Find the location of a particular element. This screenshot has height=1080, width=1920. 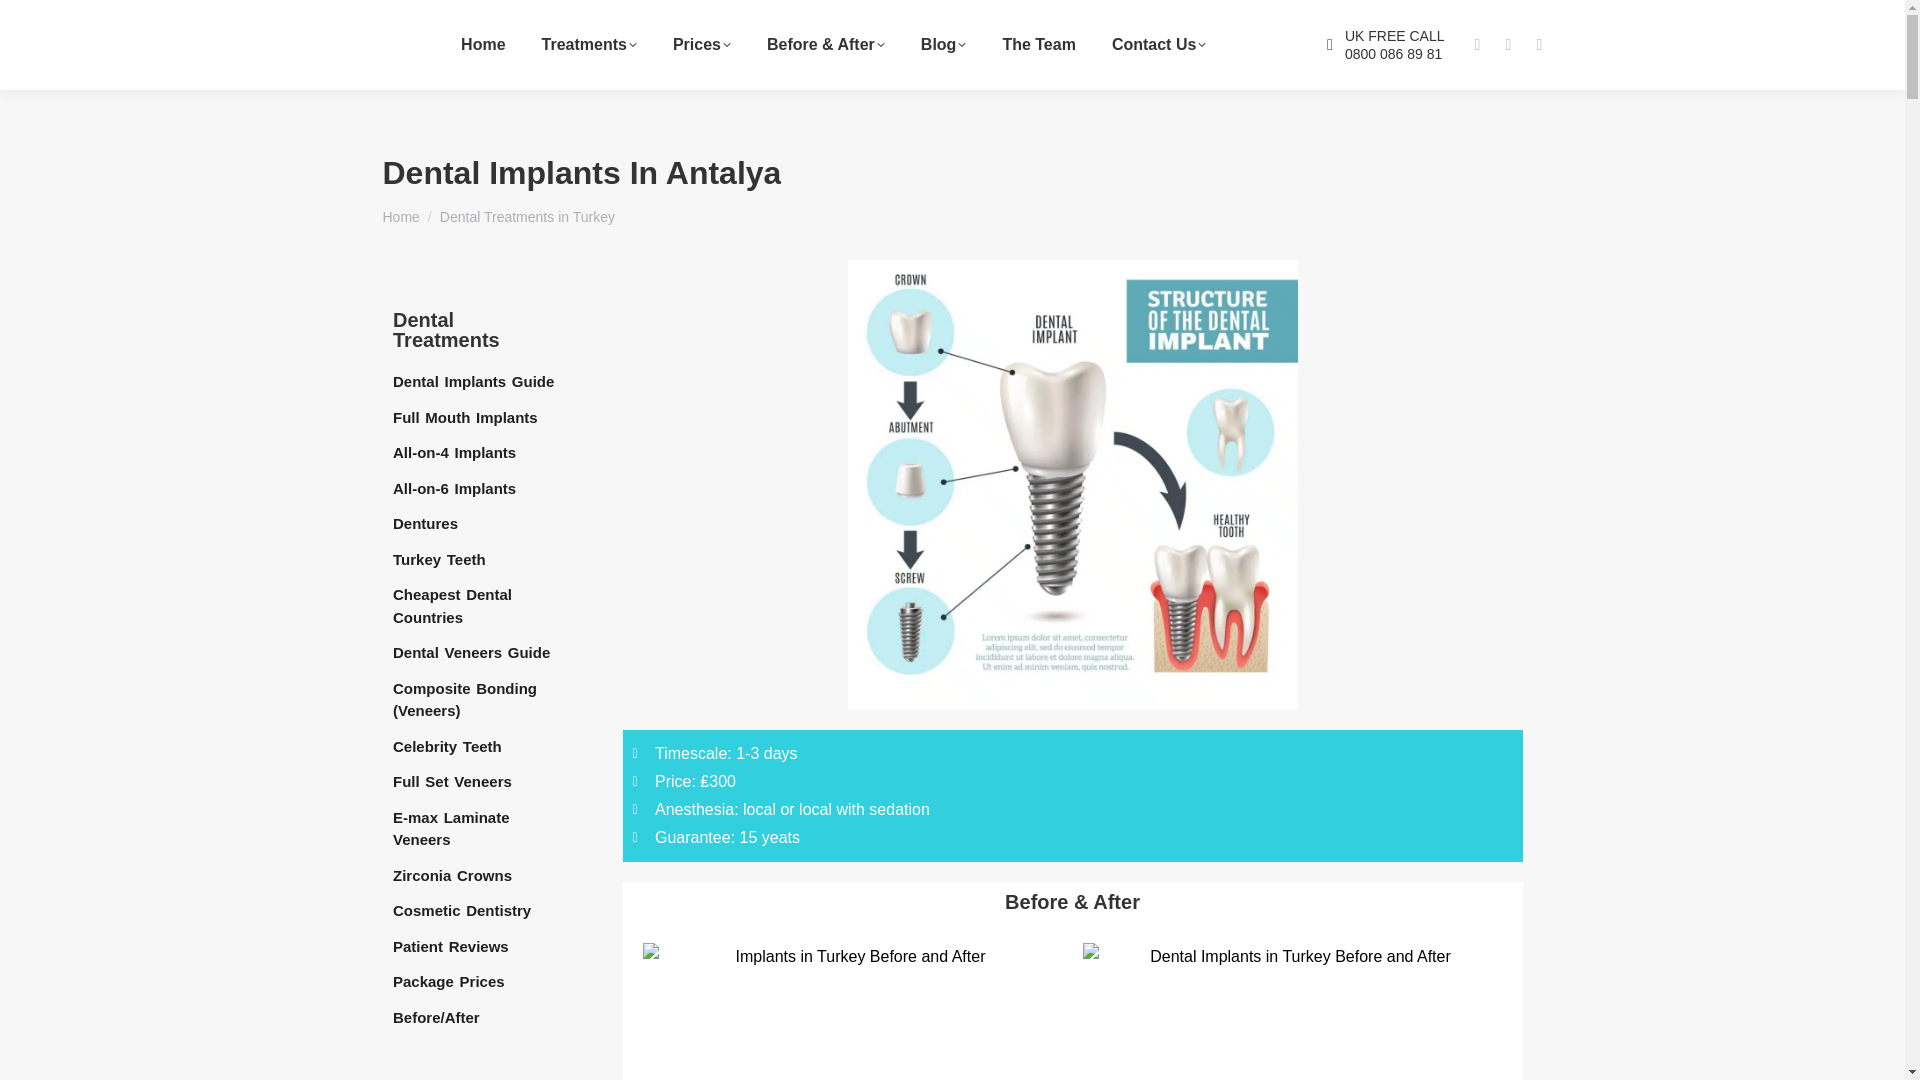

Prices is located at coordinates (702, 45).